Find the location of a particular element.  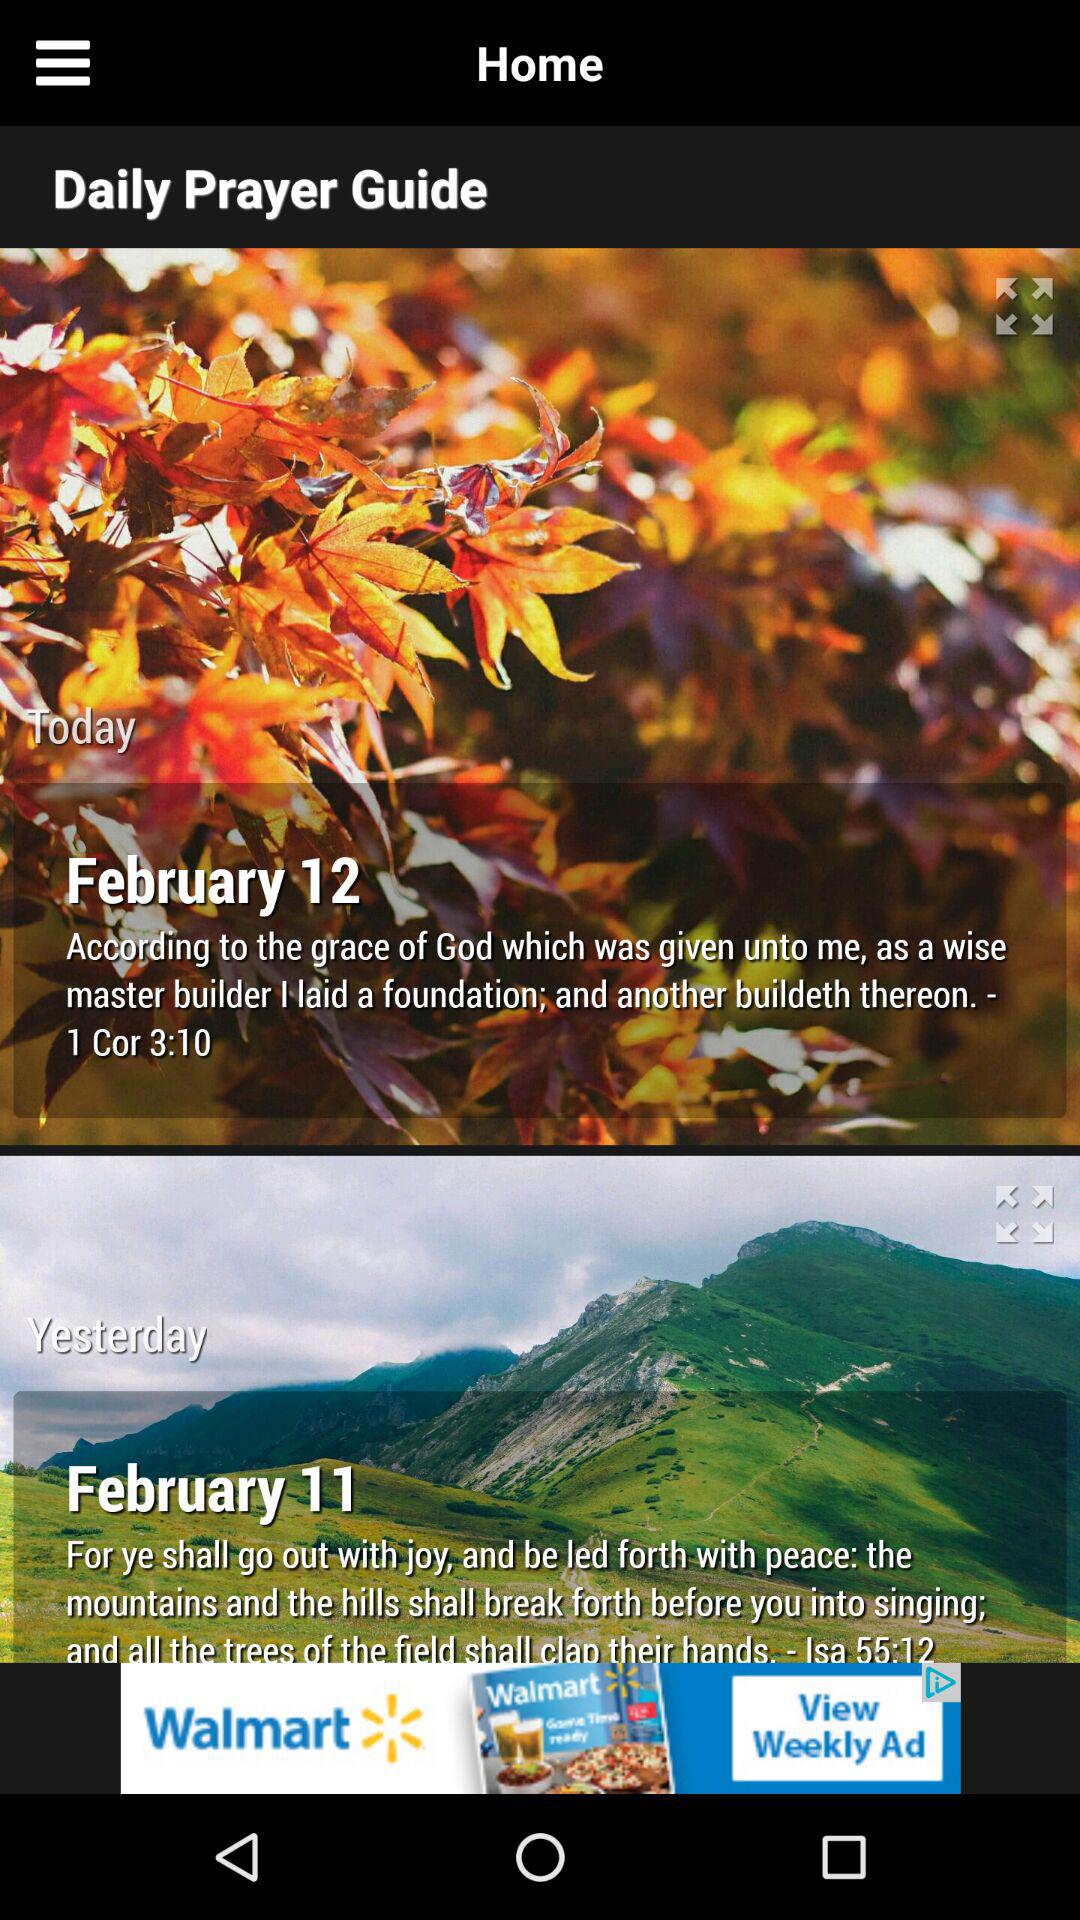

select february 12 is located at coordinates (540, 877).